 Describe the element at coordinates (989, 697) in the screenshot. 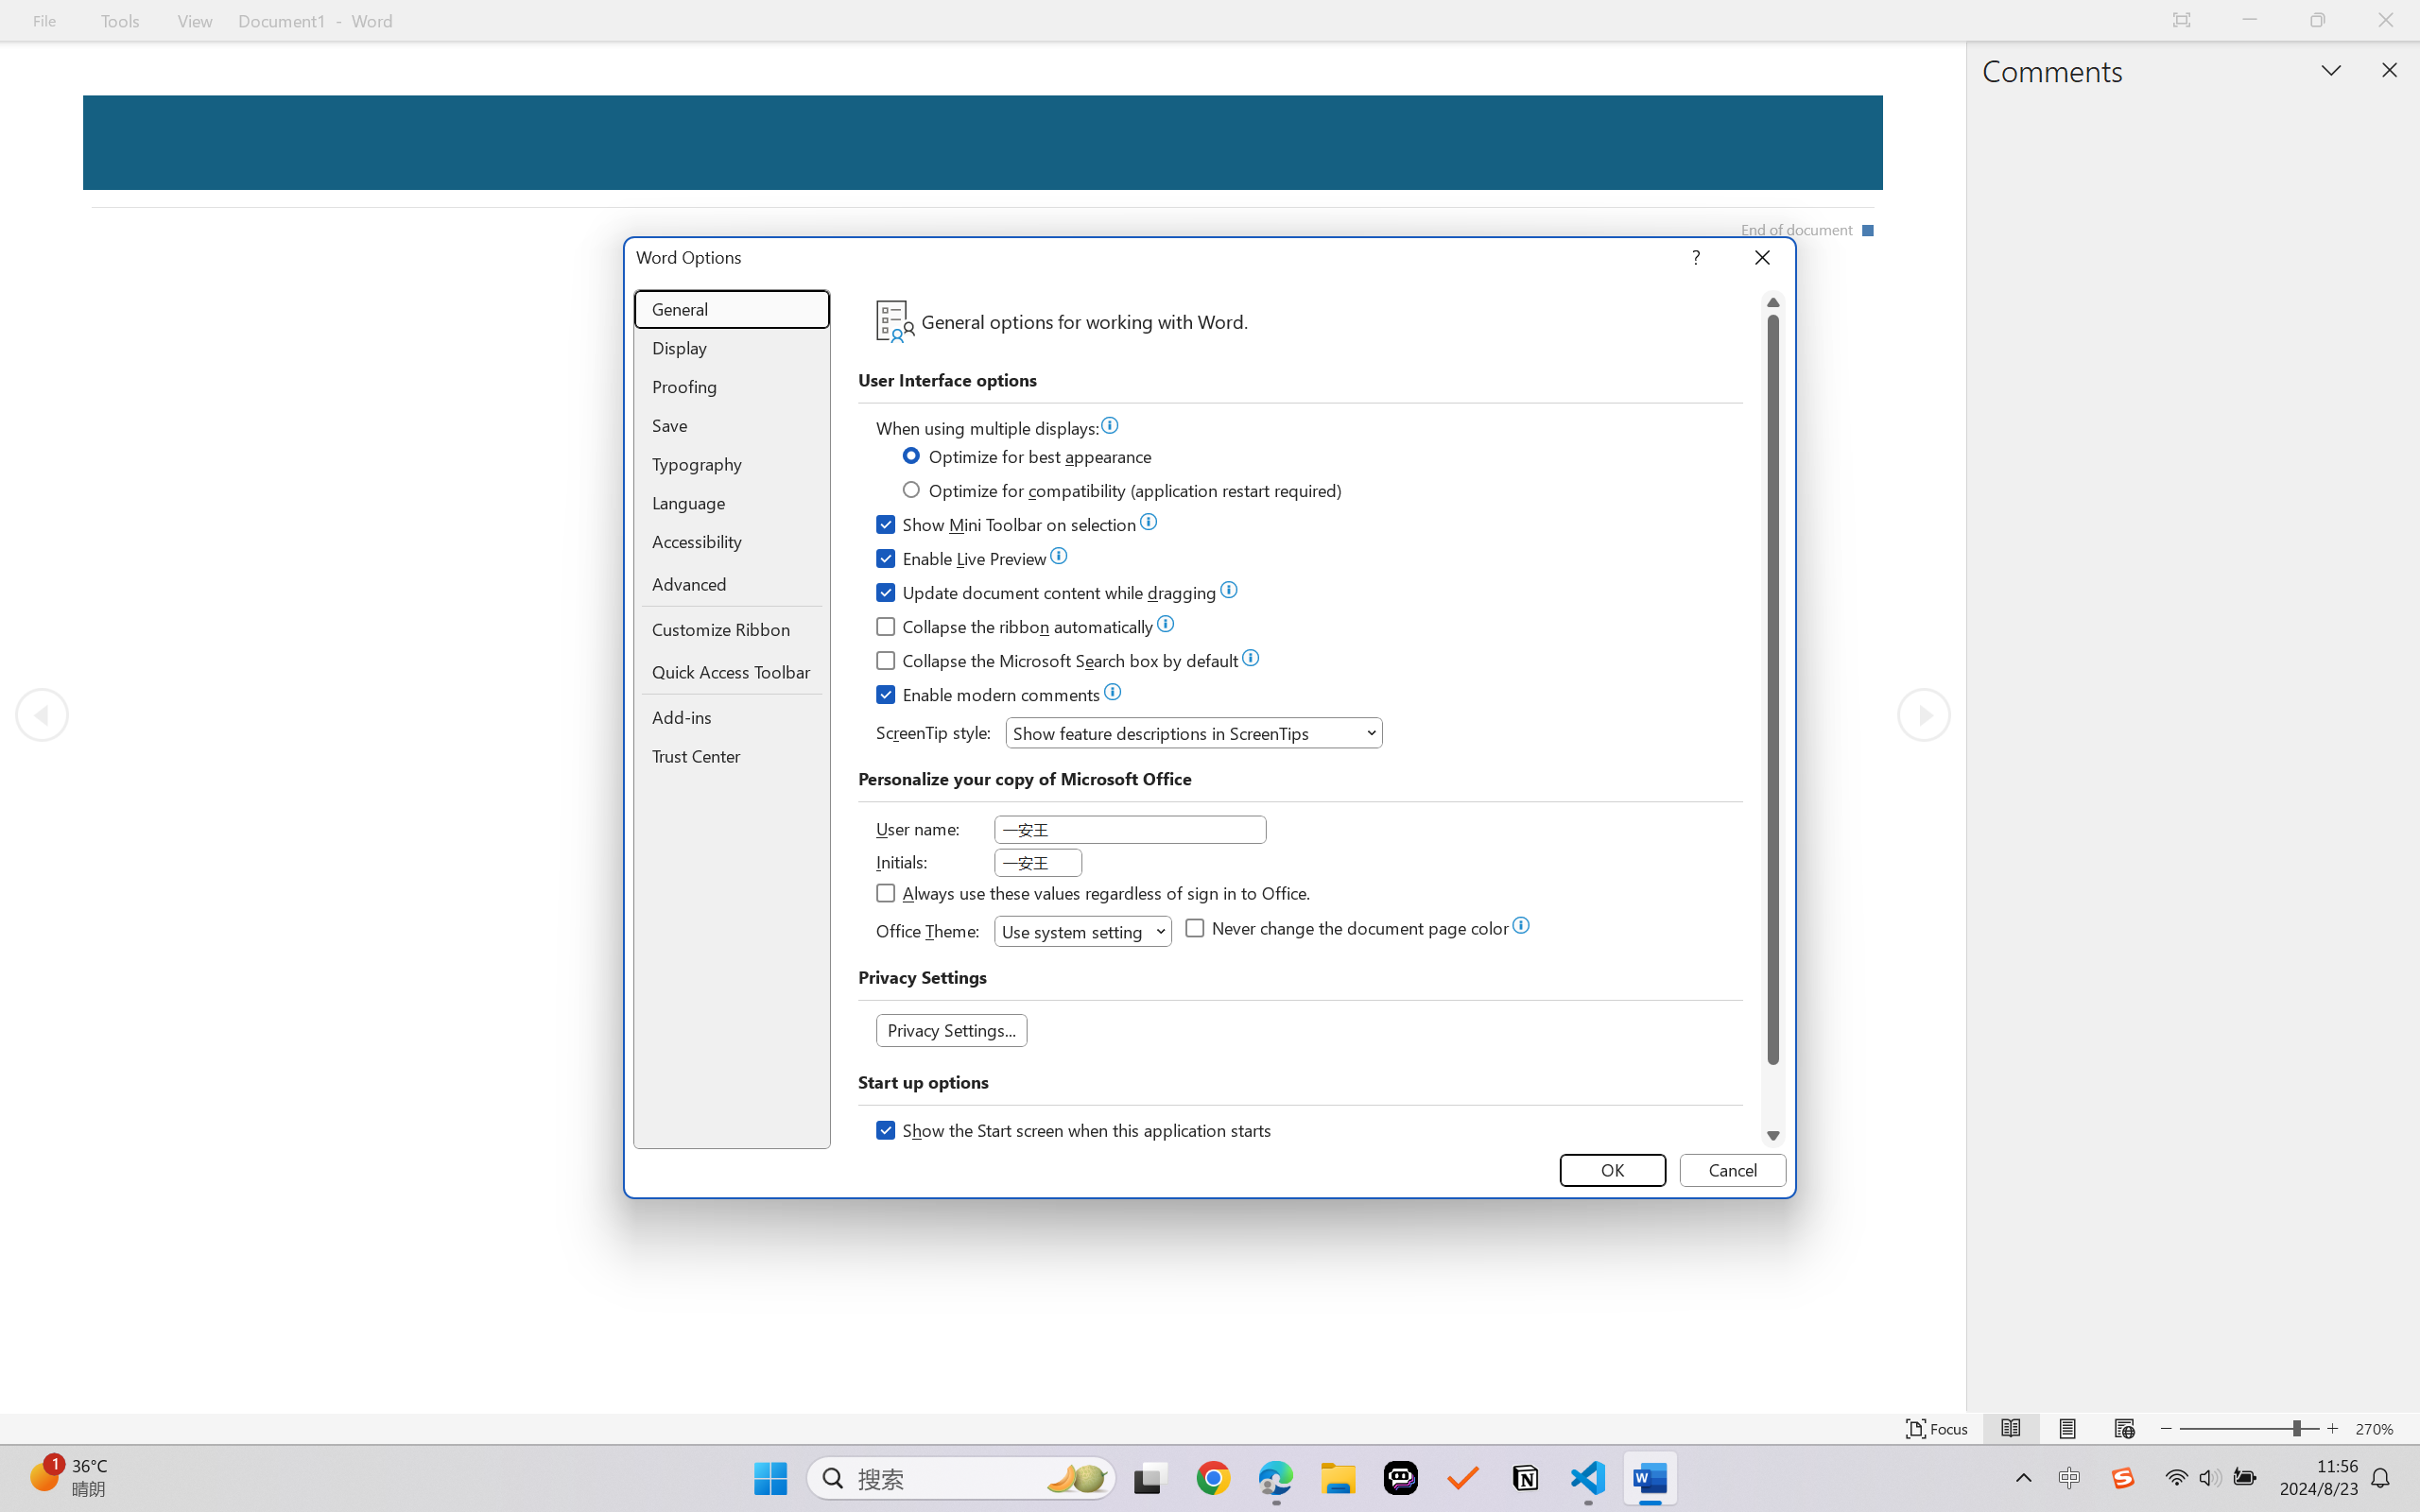

I see `Enable modern comments` at that location.